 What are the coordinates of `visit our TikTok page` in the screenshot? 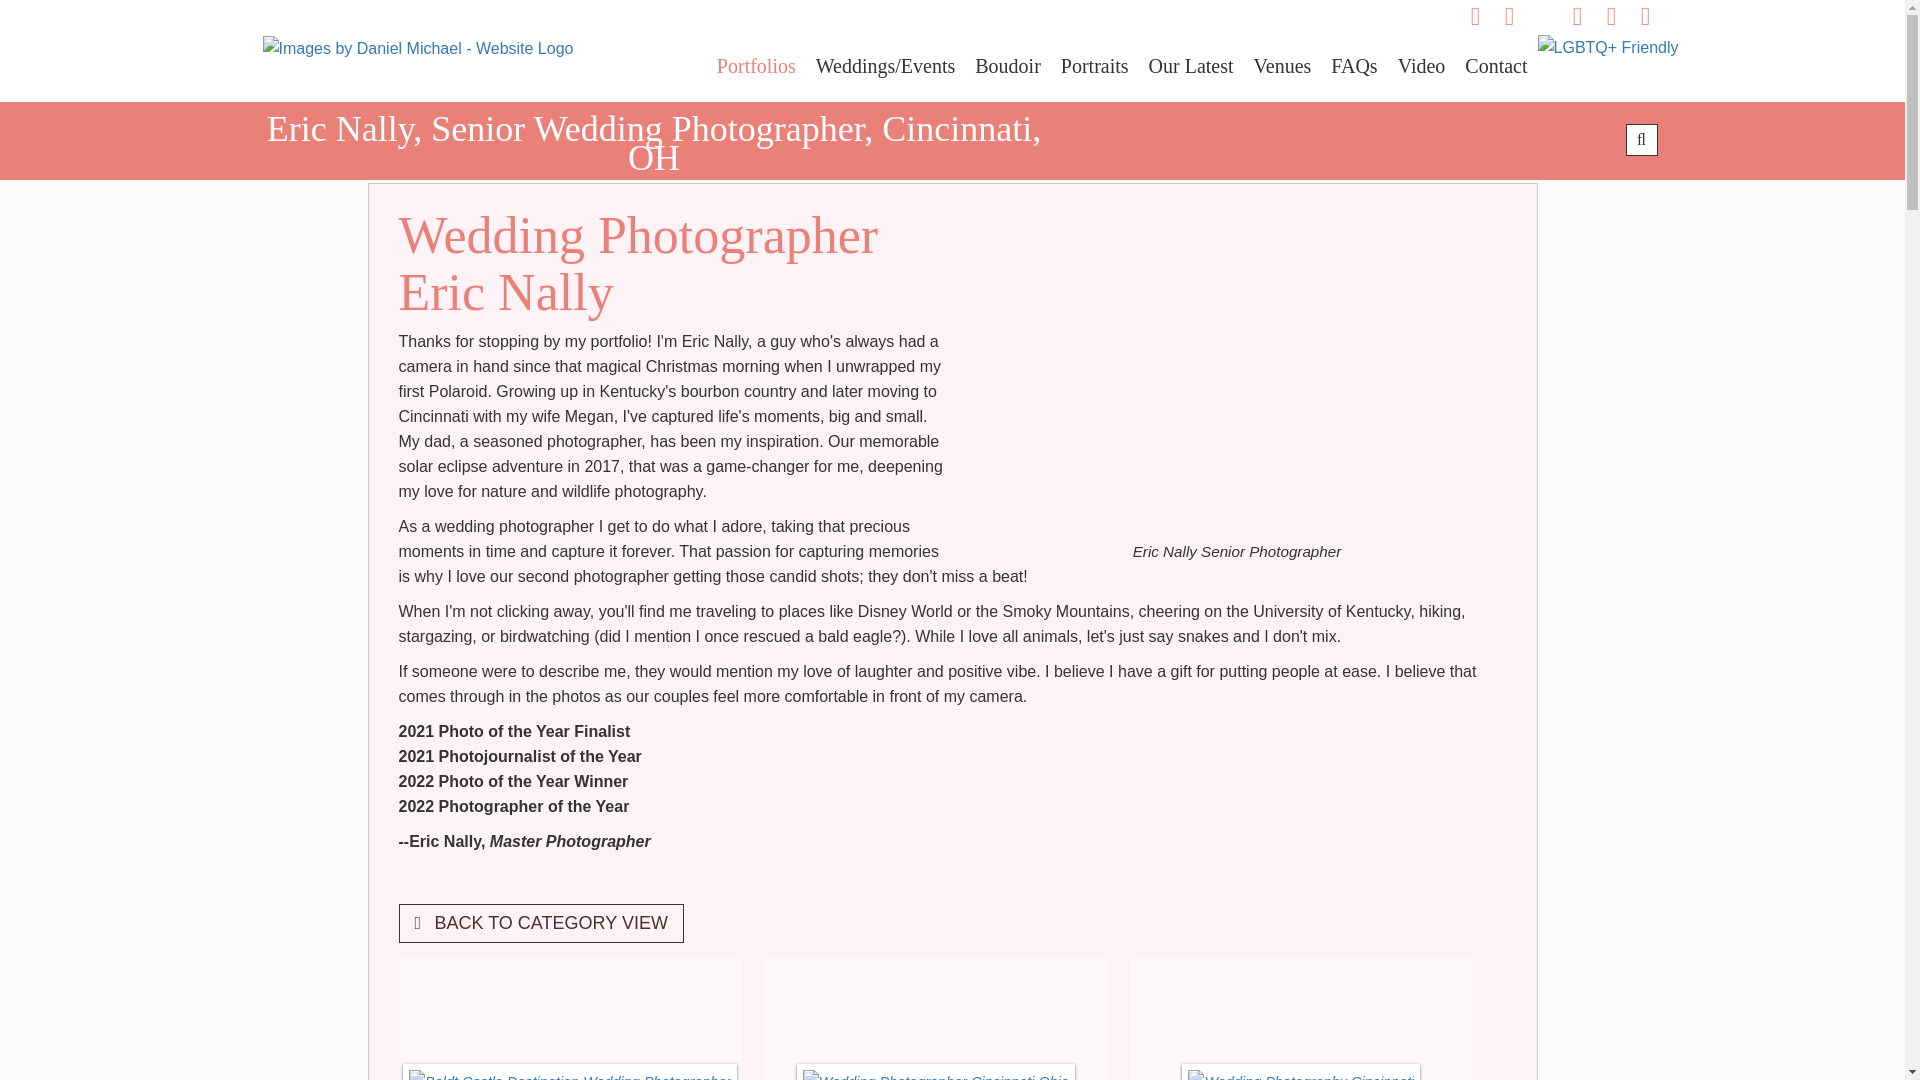 It's located at (1542, 16).